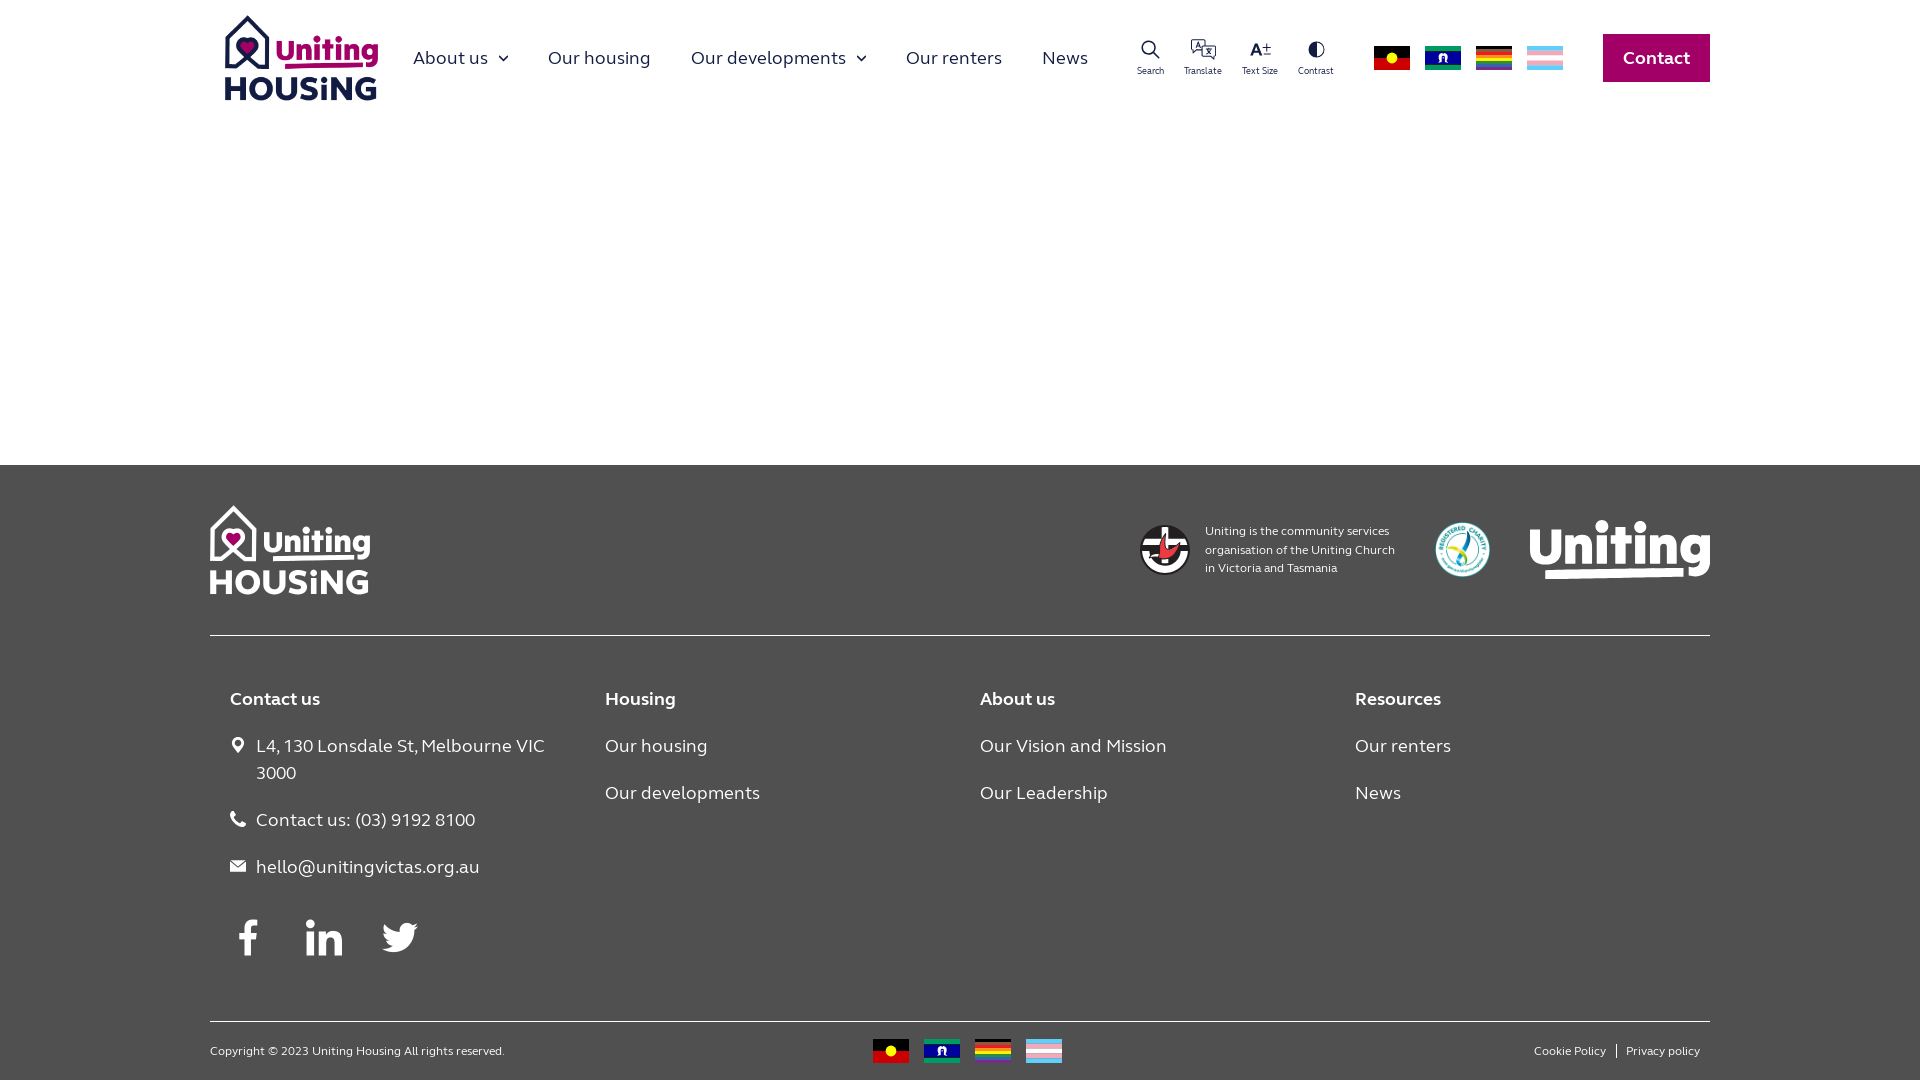 The image size is (1920, 1080). What do you see at coordinates (460, 58) in the screenshot?
I see `About us` at bounding box center [460, 58].